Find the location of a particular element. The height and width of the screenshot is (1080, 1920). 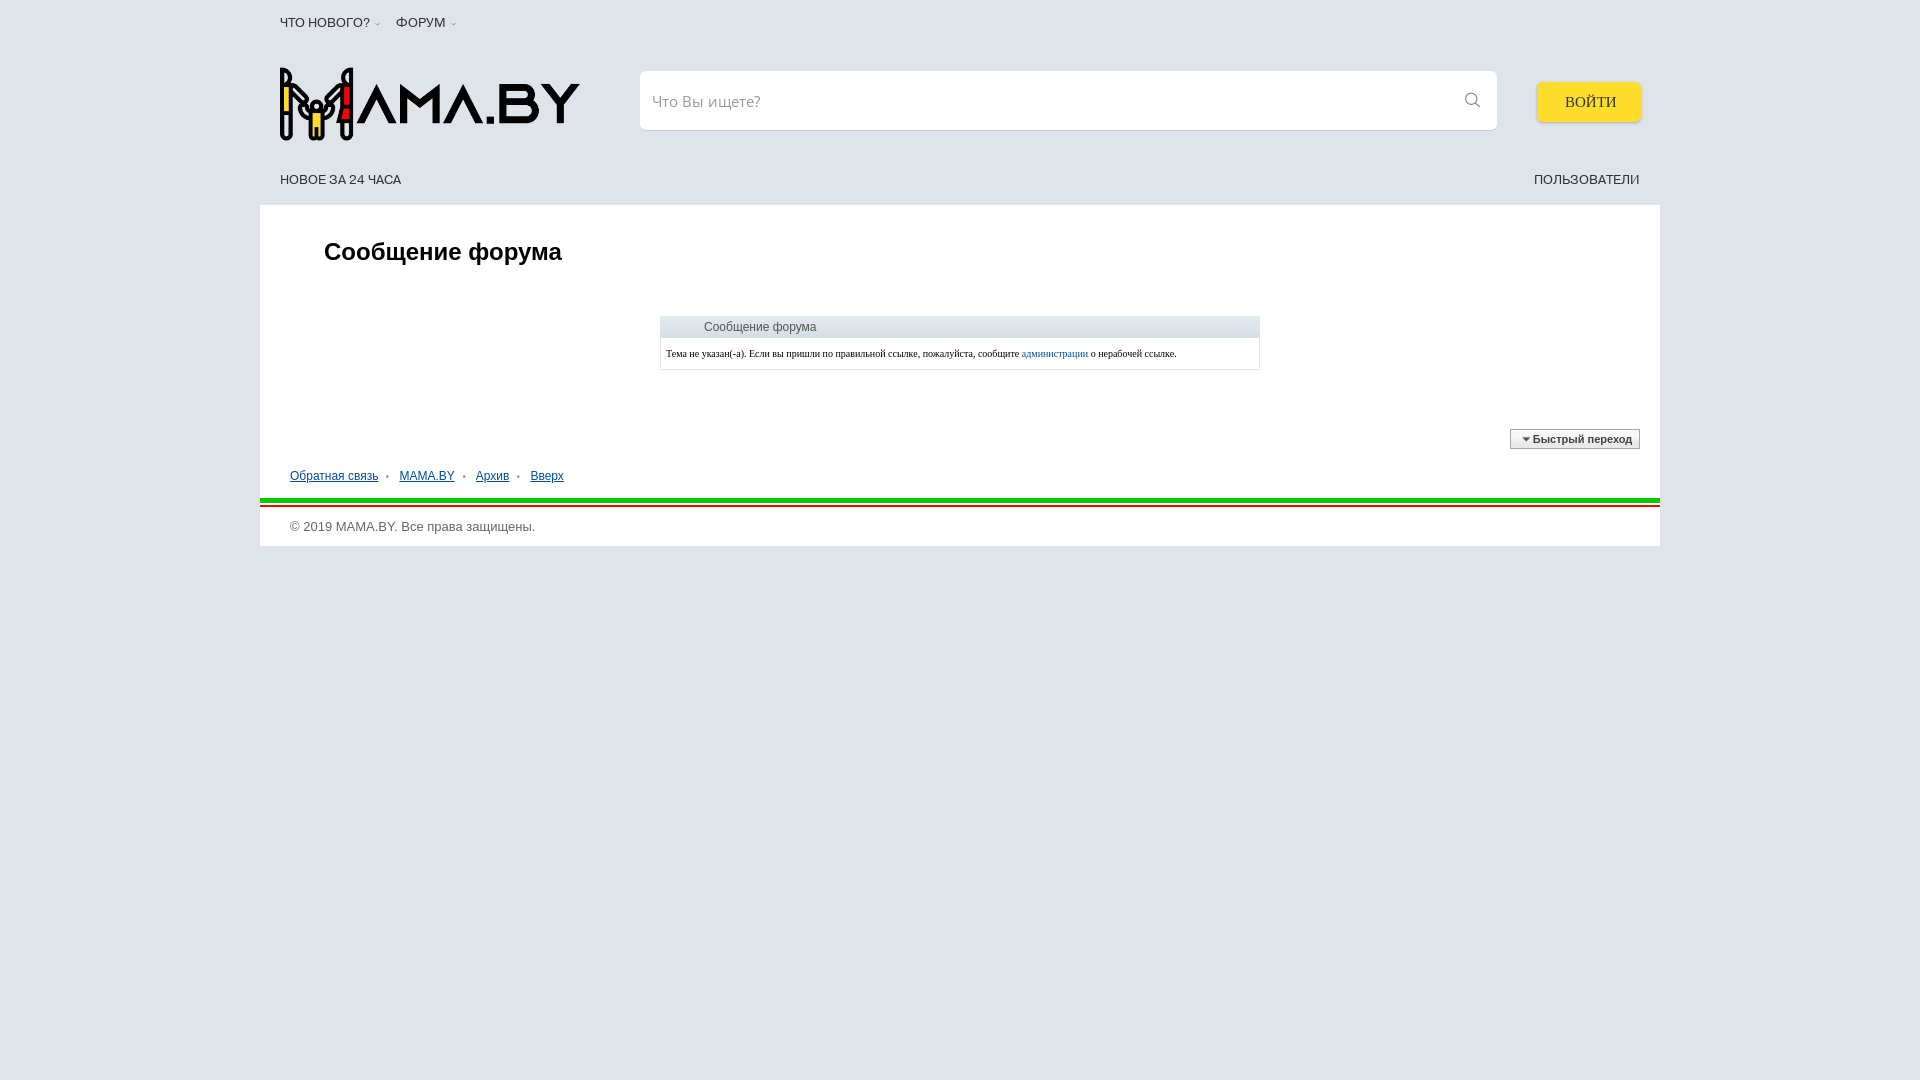

Forum.MAMA.BY - Powered by vBulletin is located at coordinates (430, 104).